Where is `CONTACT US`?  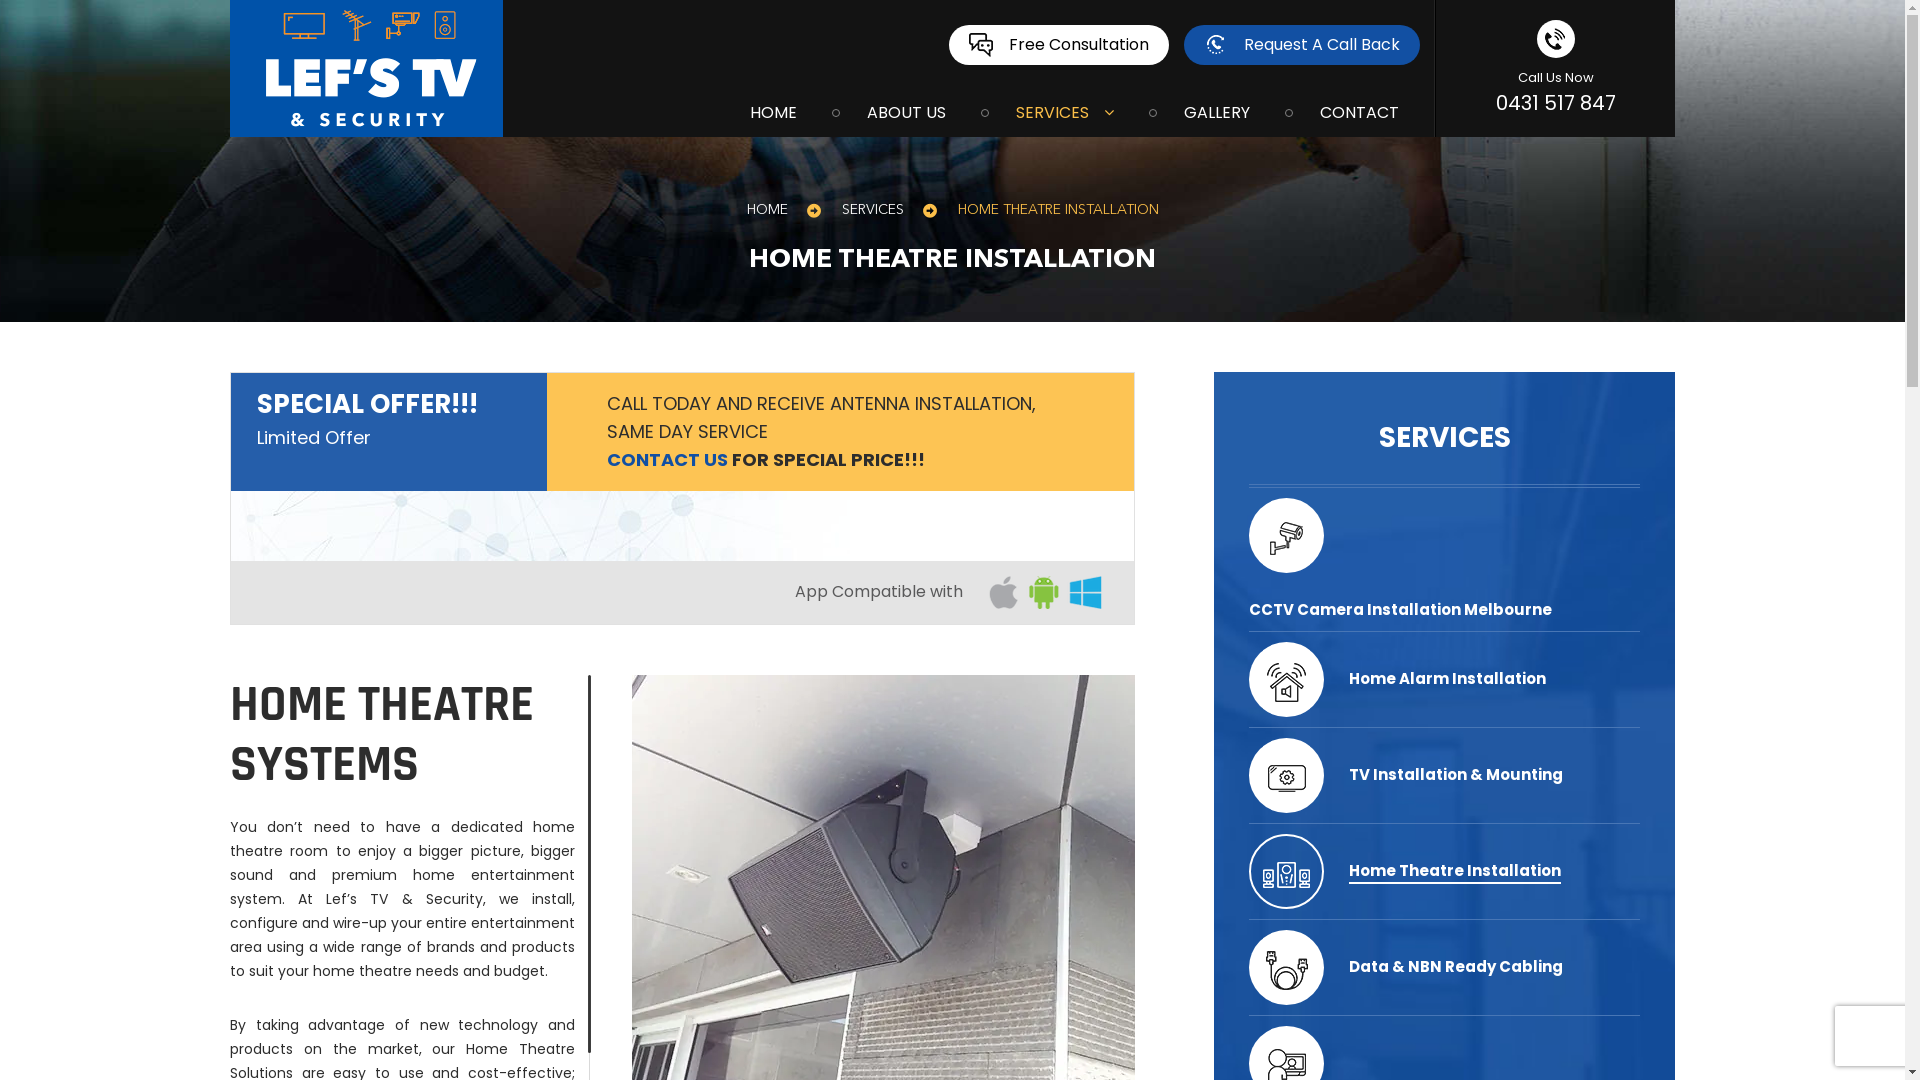
CONTACT US is located at coordinates (668, 459).